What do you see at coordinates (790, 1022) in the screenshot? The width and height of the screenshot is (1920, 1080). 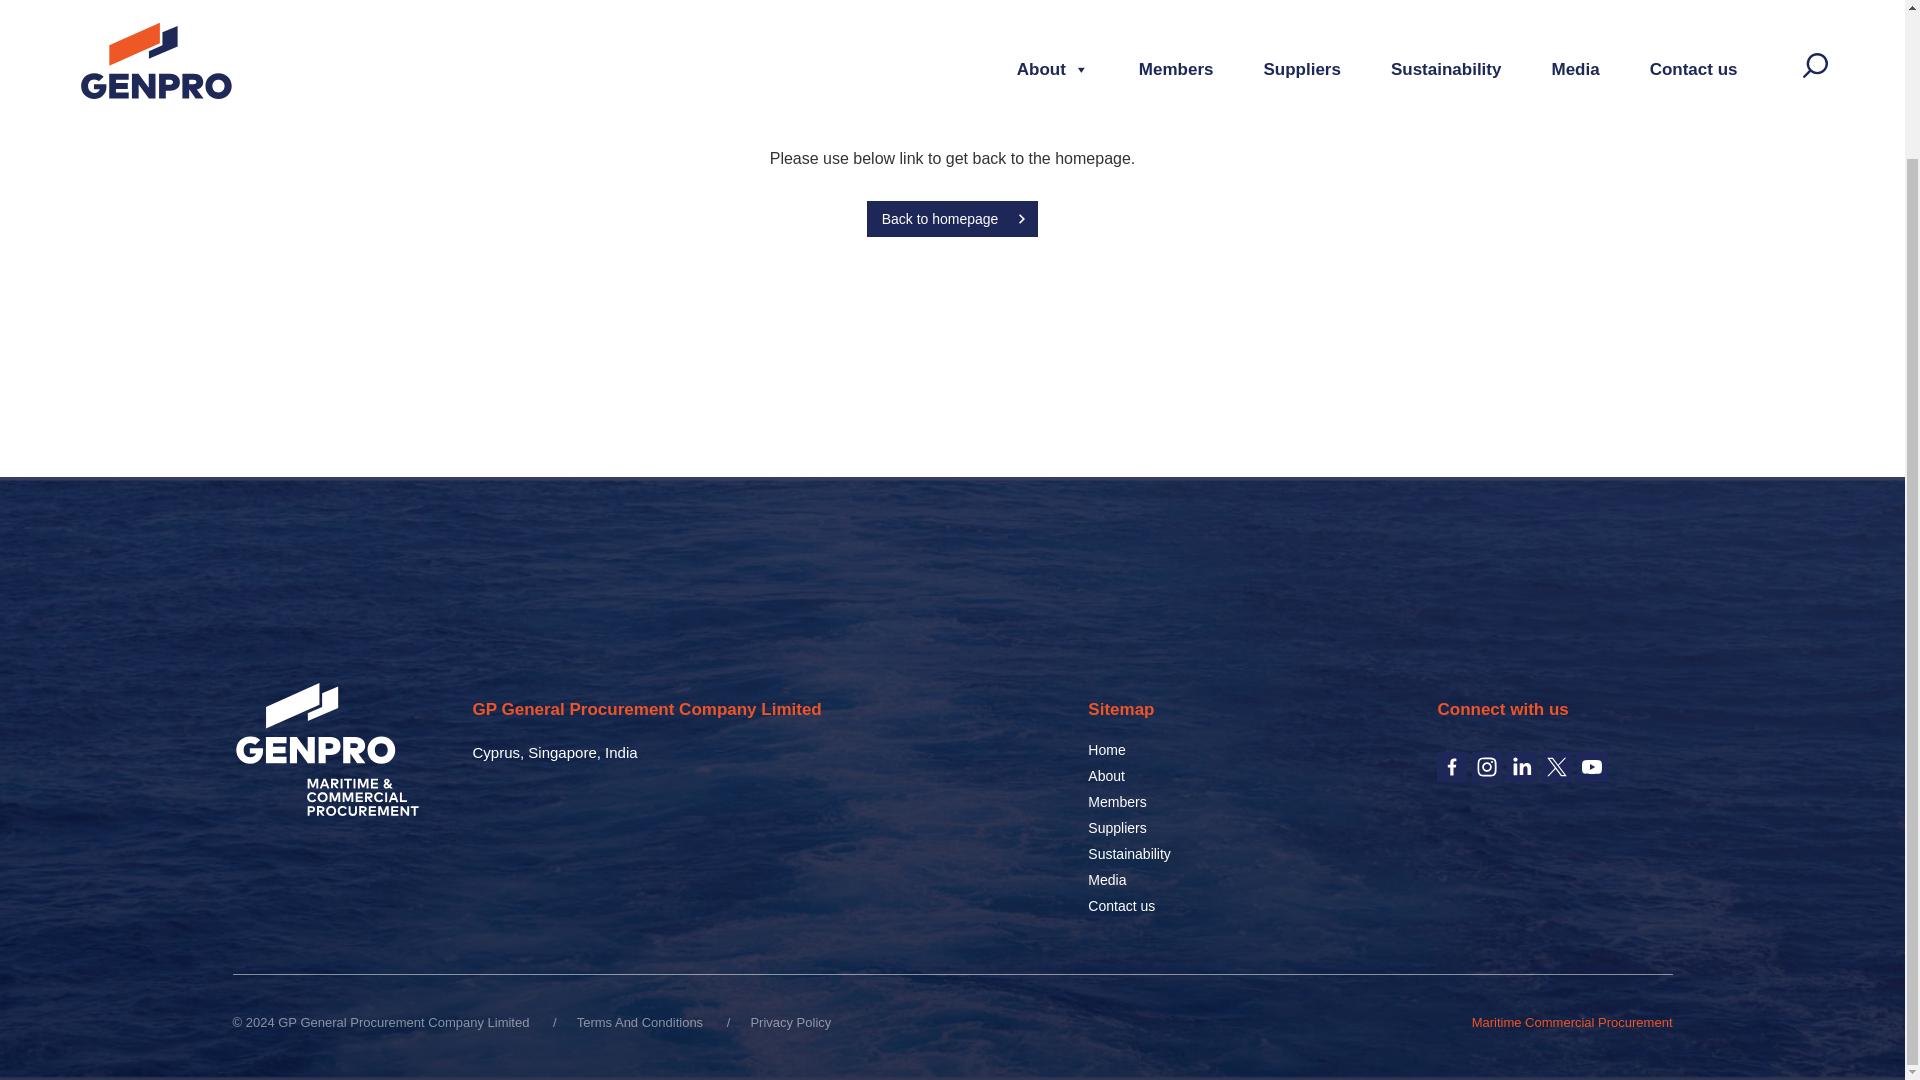 I see `Privacy Policy` at bounding box center [790, 1022].